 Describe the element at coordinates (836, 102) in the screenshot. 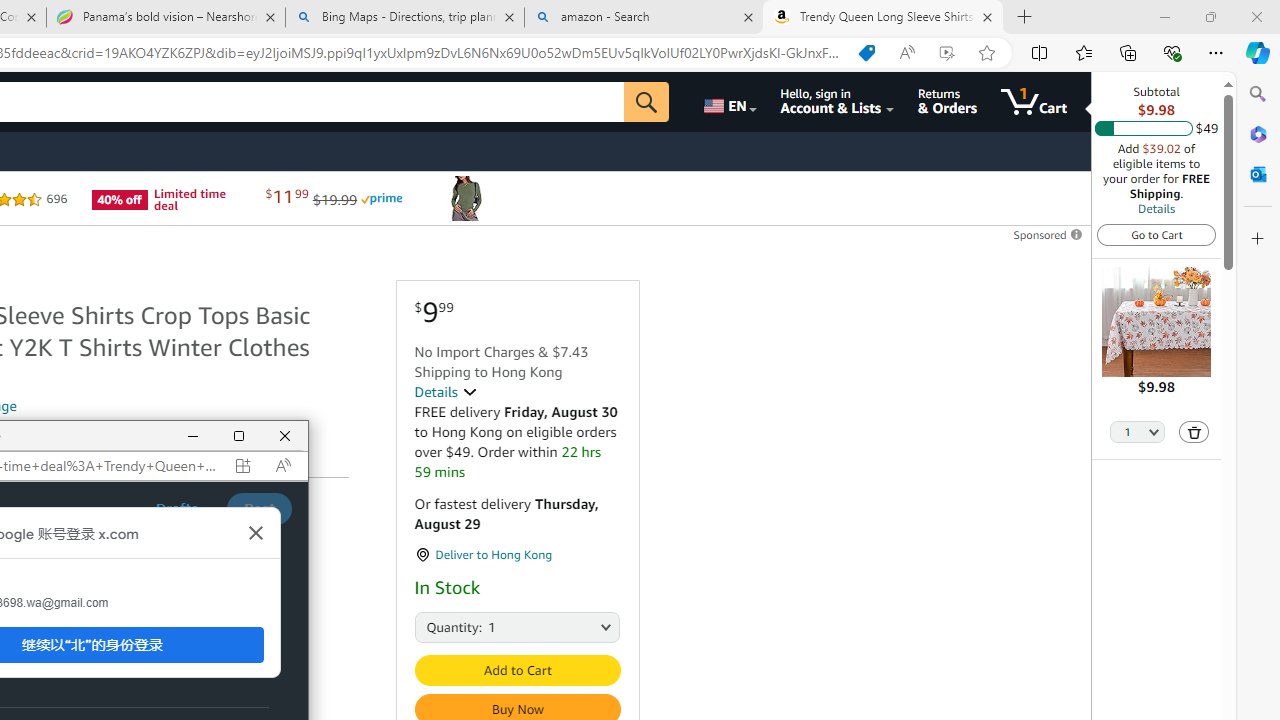

I see `Hello, sign in Account & Lists` at that location.